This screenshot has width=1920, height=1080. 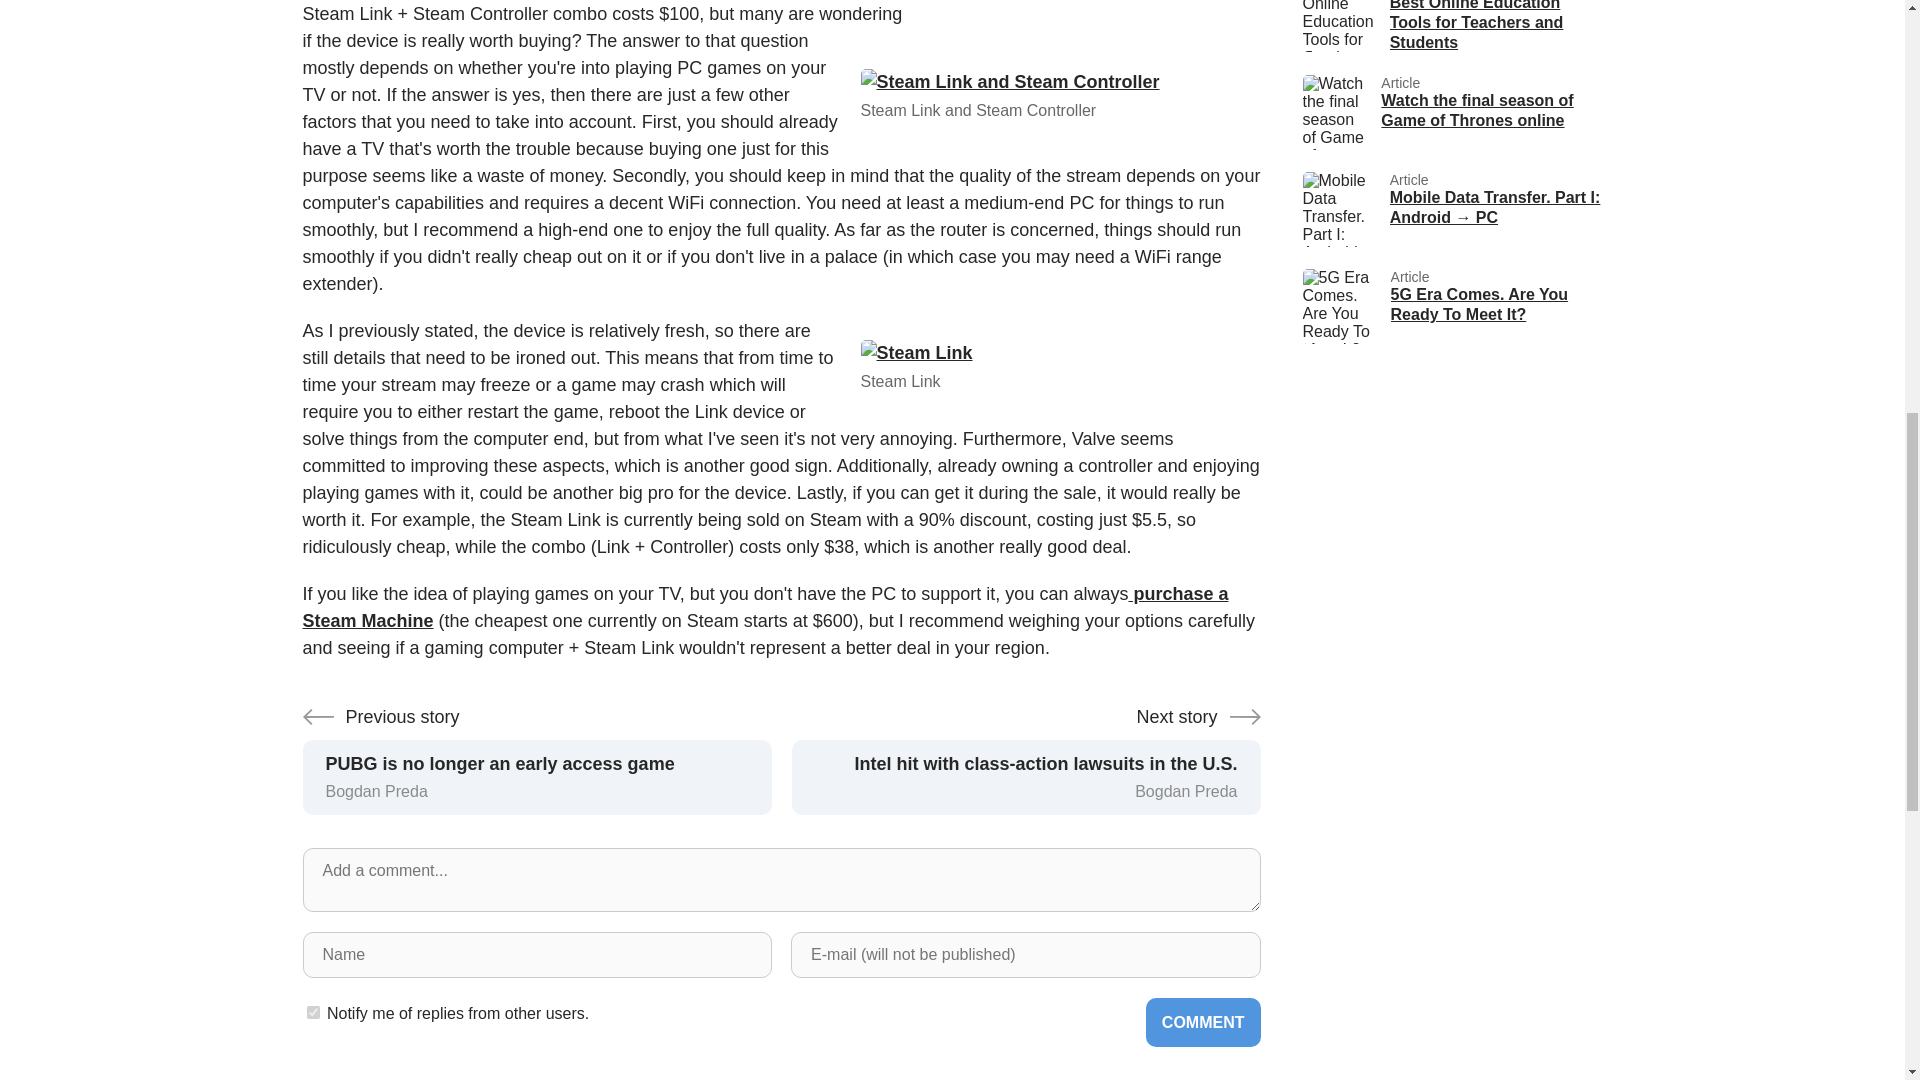 What do you see at coordinates (1204, 1022) in the screenshot?
I see `Steam Link` at bounding box center [1204, 1022].